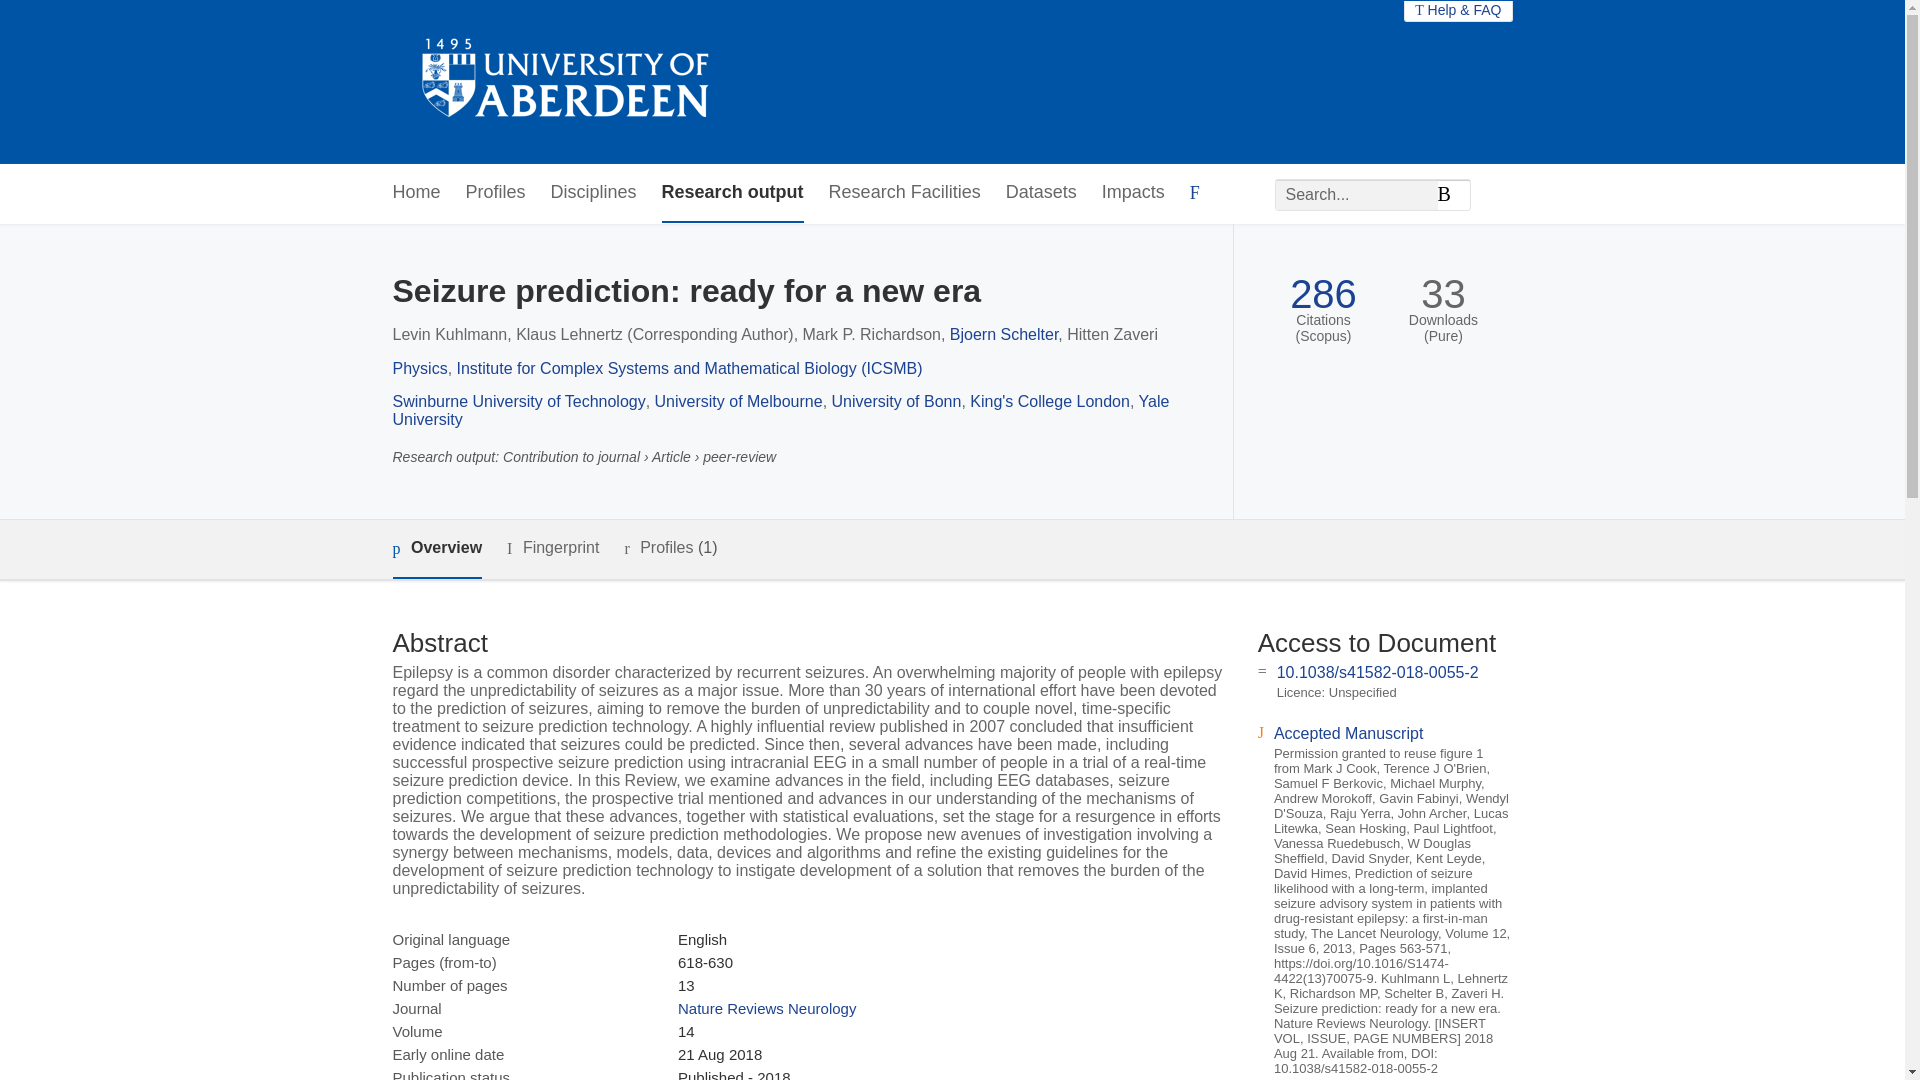 This screenshot has width=1920, height=1080. What do you see at coordinates (780, 410) in the screenshot?
I see `Yale University` at bounding box center [780, 410].